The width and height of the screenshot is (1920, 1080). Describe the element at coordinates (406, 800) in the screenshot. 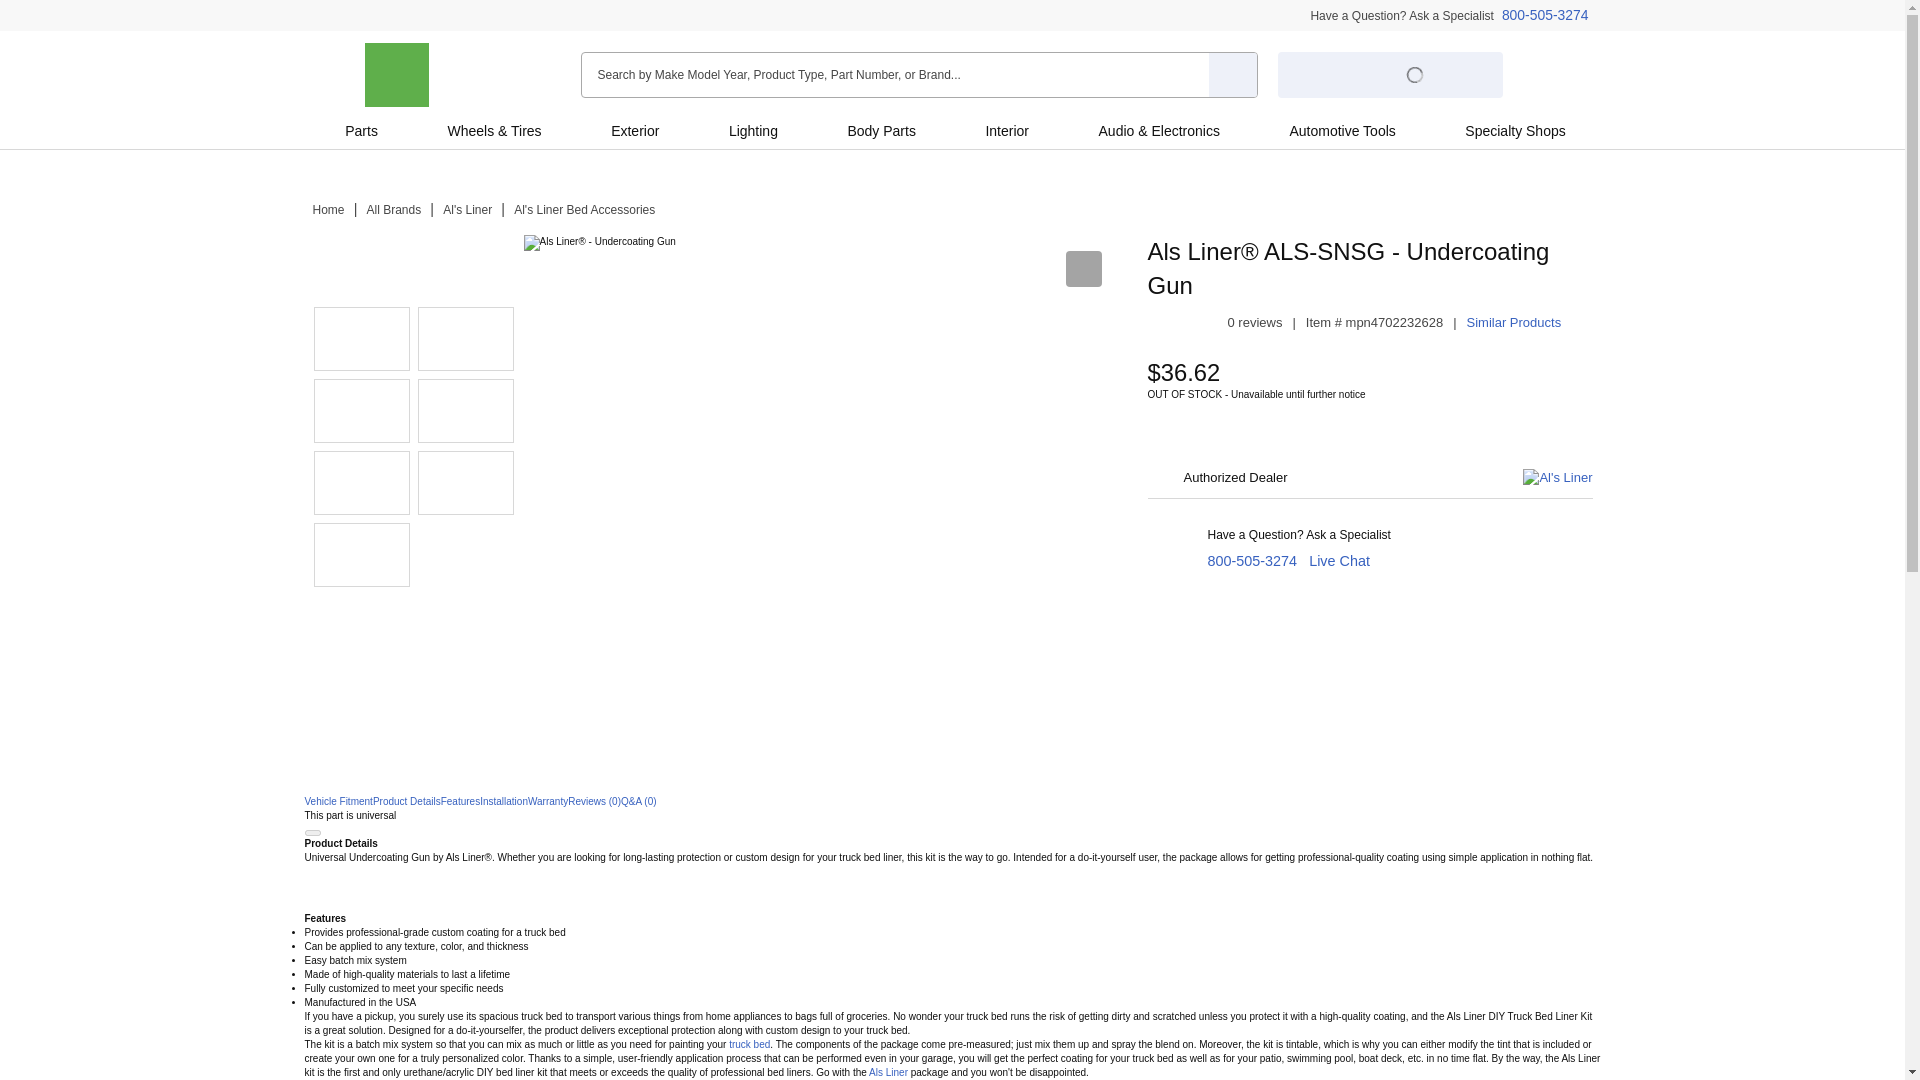

I see `Product Details` at that location.